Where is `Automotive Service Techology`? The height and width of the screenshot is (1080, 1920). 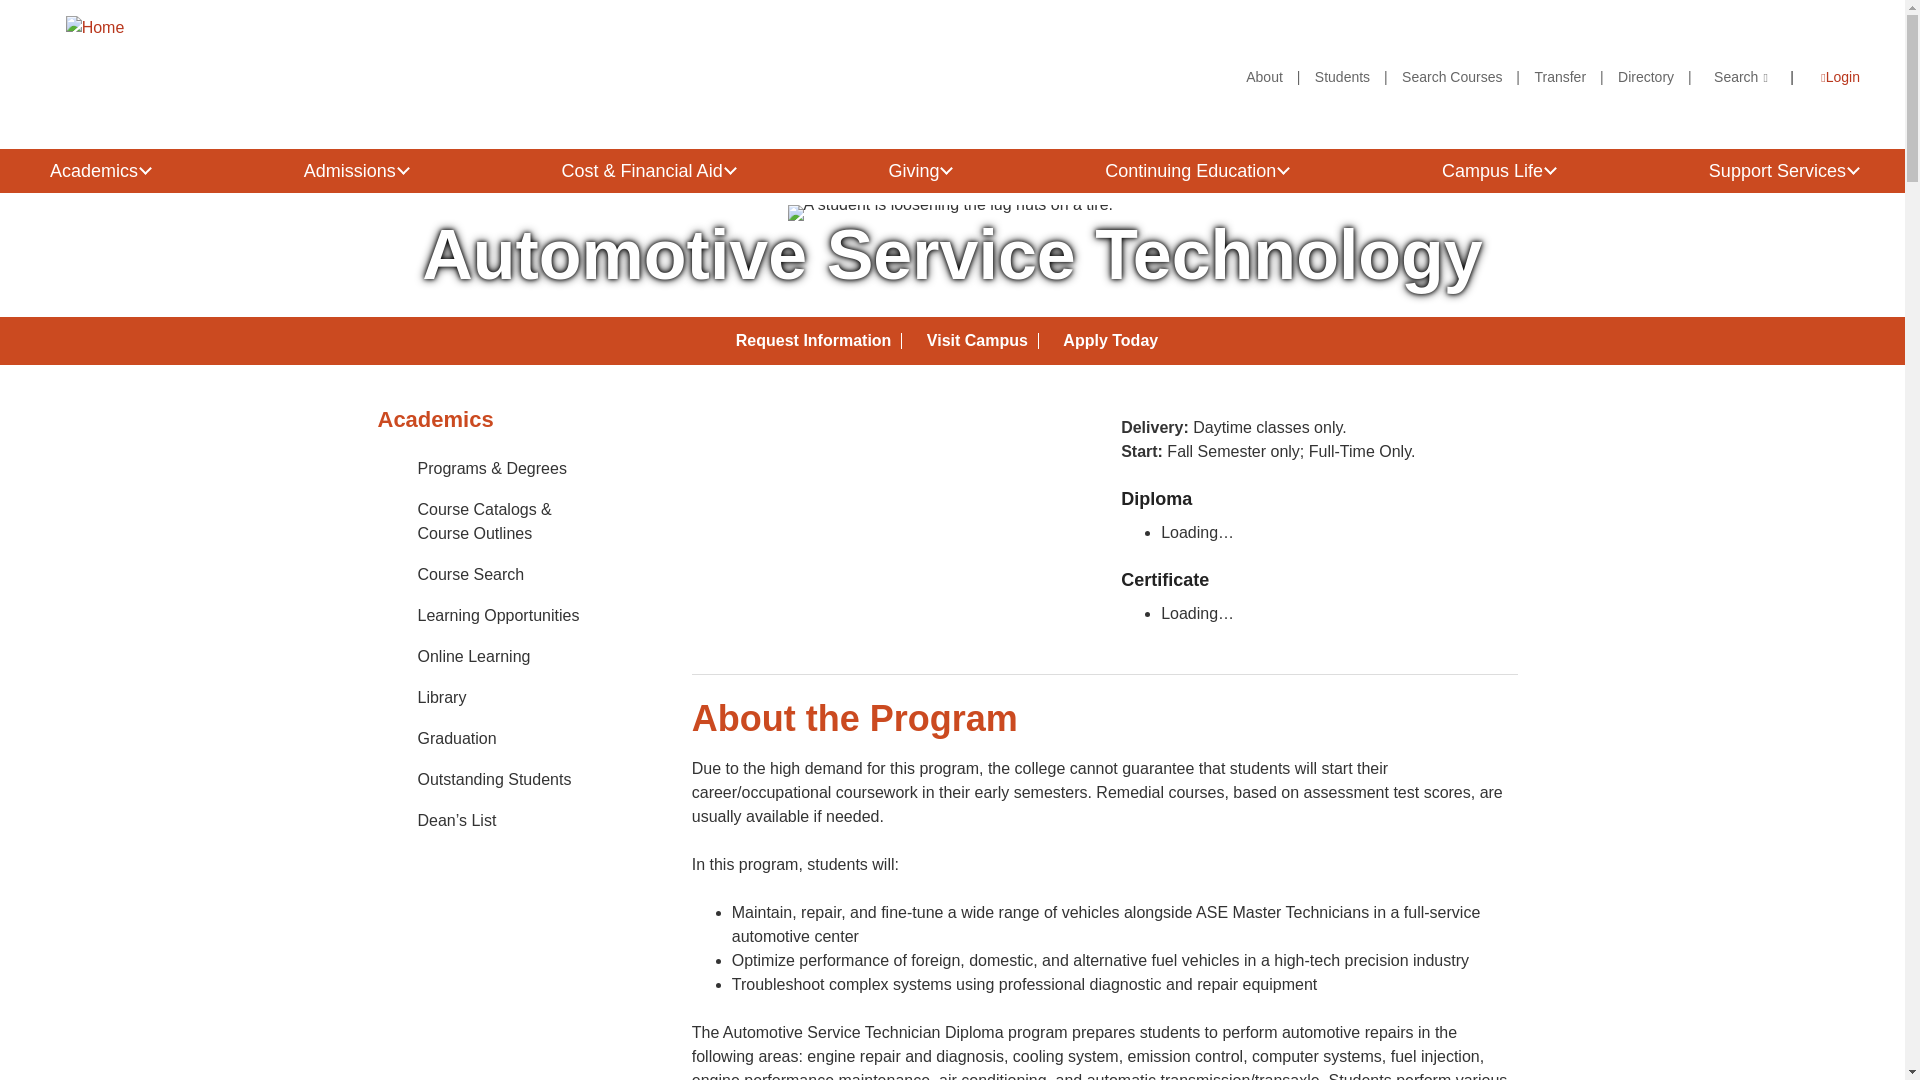
Automotive Service Techology is located at coordinates (1012, 596).